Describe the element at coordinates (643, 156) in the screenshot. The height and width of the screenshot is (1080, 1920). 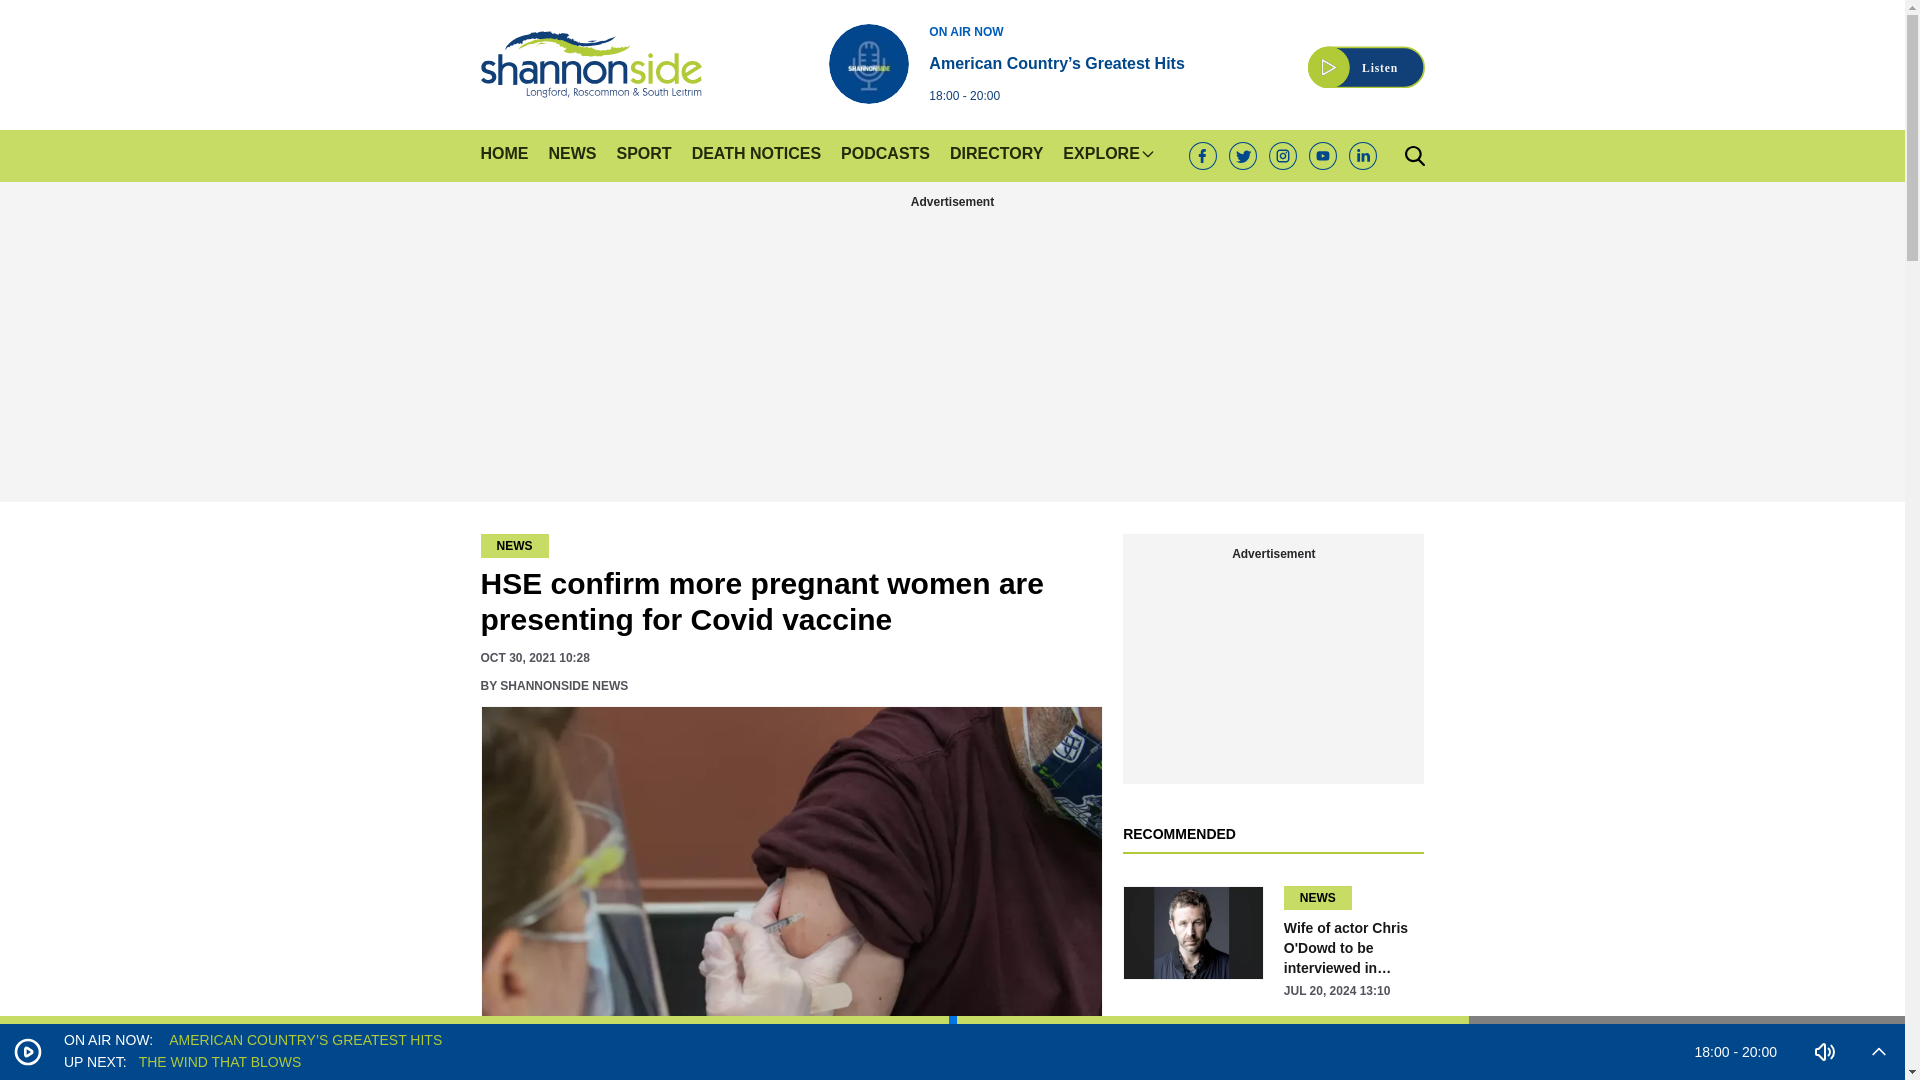
I see `SPORT` at that location.